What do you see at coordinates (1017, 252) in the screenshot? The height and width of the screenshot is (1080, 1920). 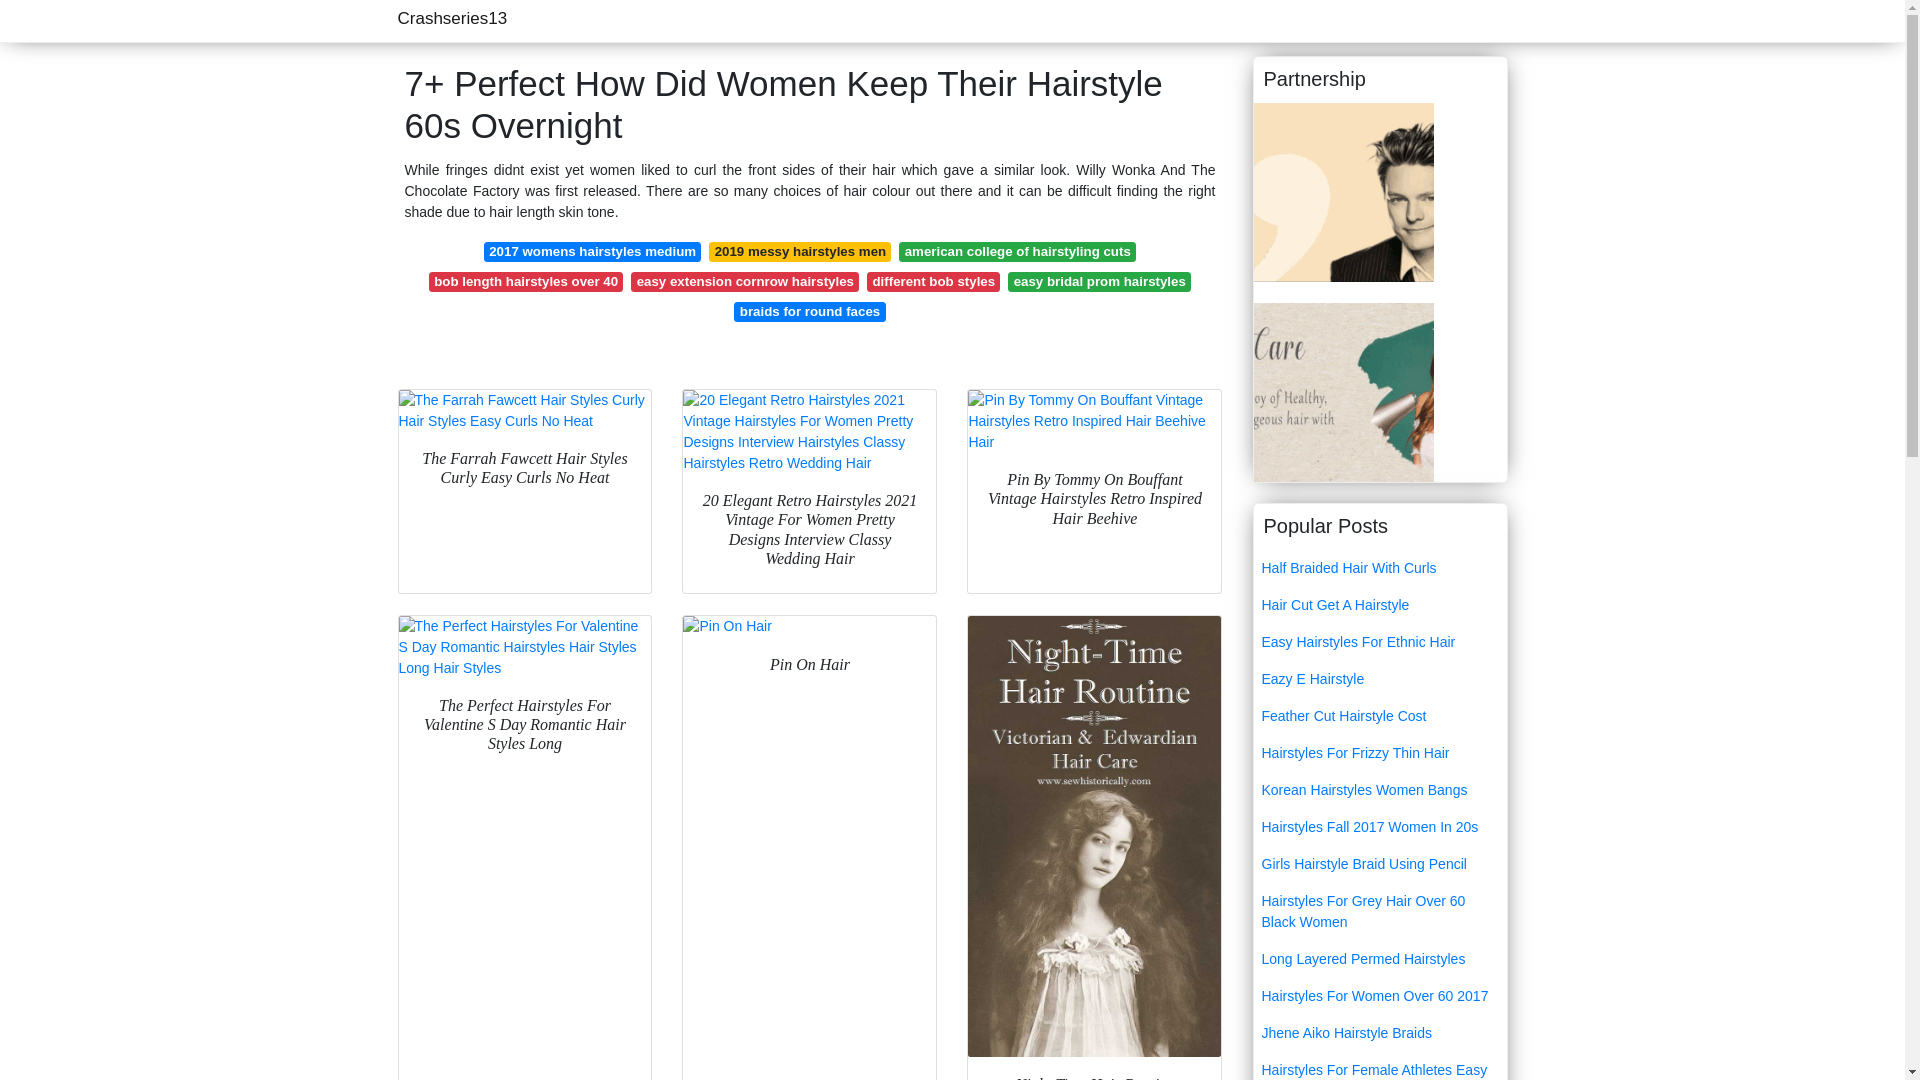 I see `american college of hairstyling cuts` at bounding box center [1017, 252].